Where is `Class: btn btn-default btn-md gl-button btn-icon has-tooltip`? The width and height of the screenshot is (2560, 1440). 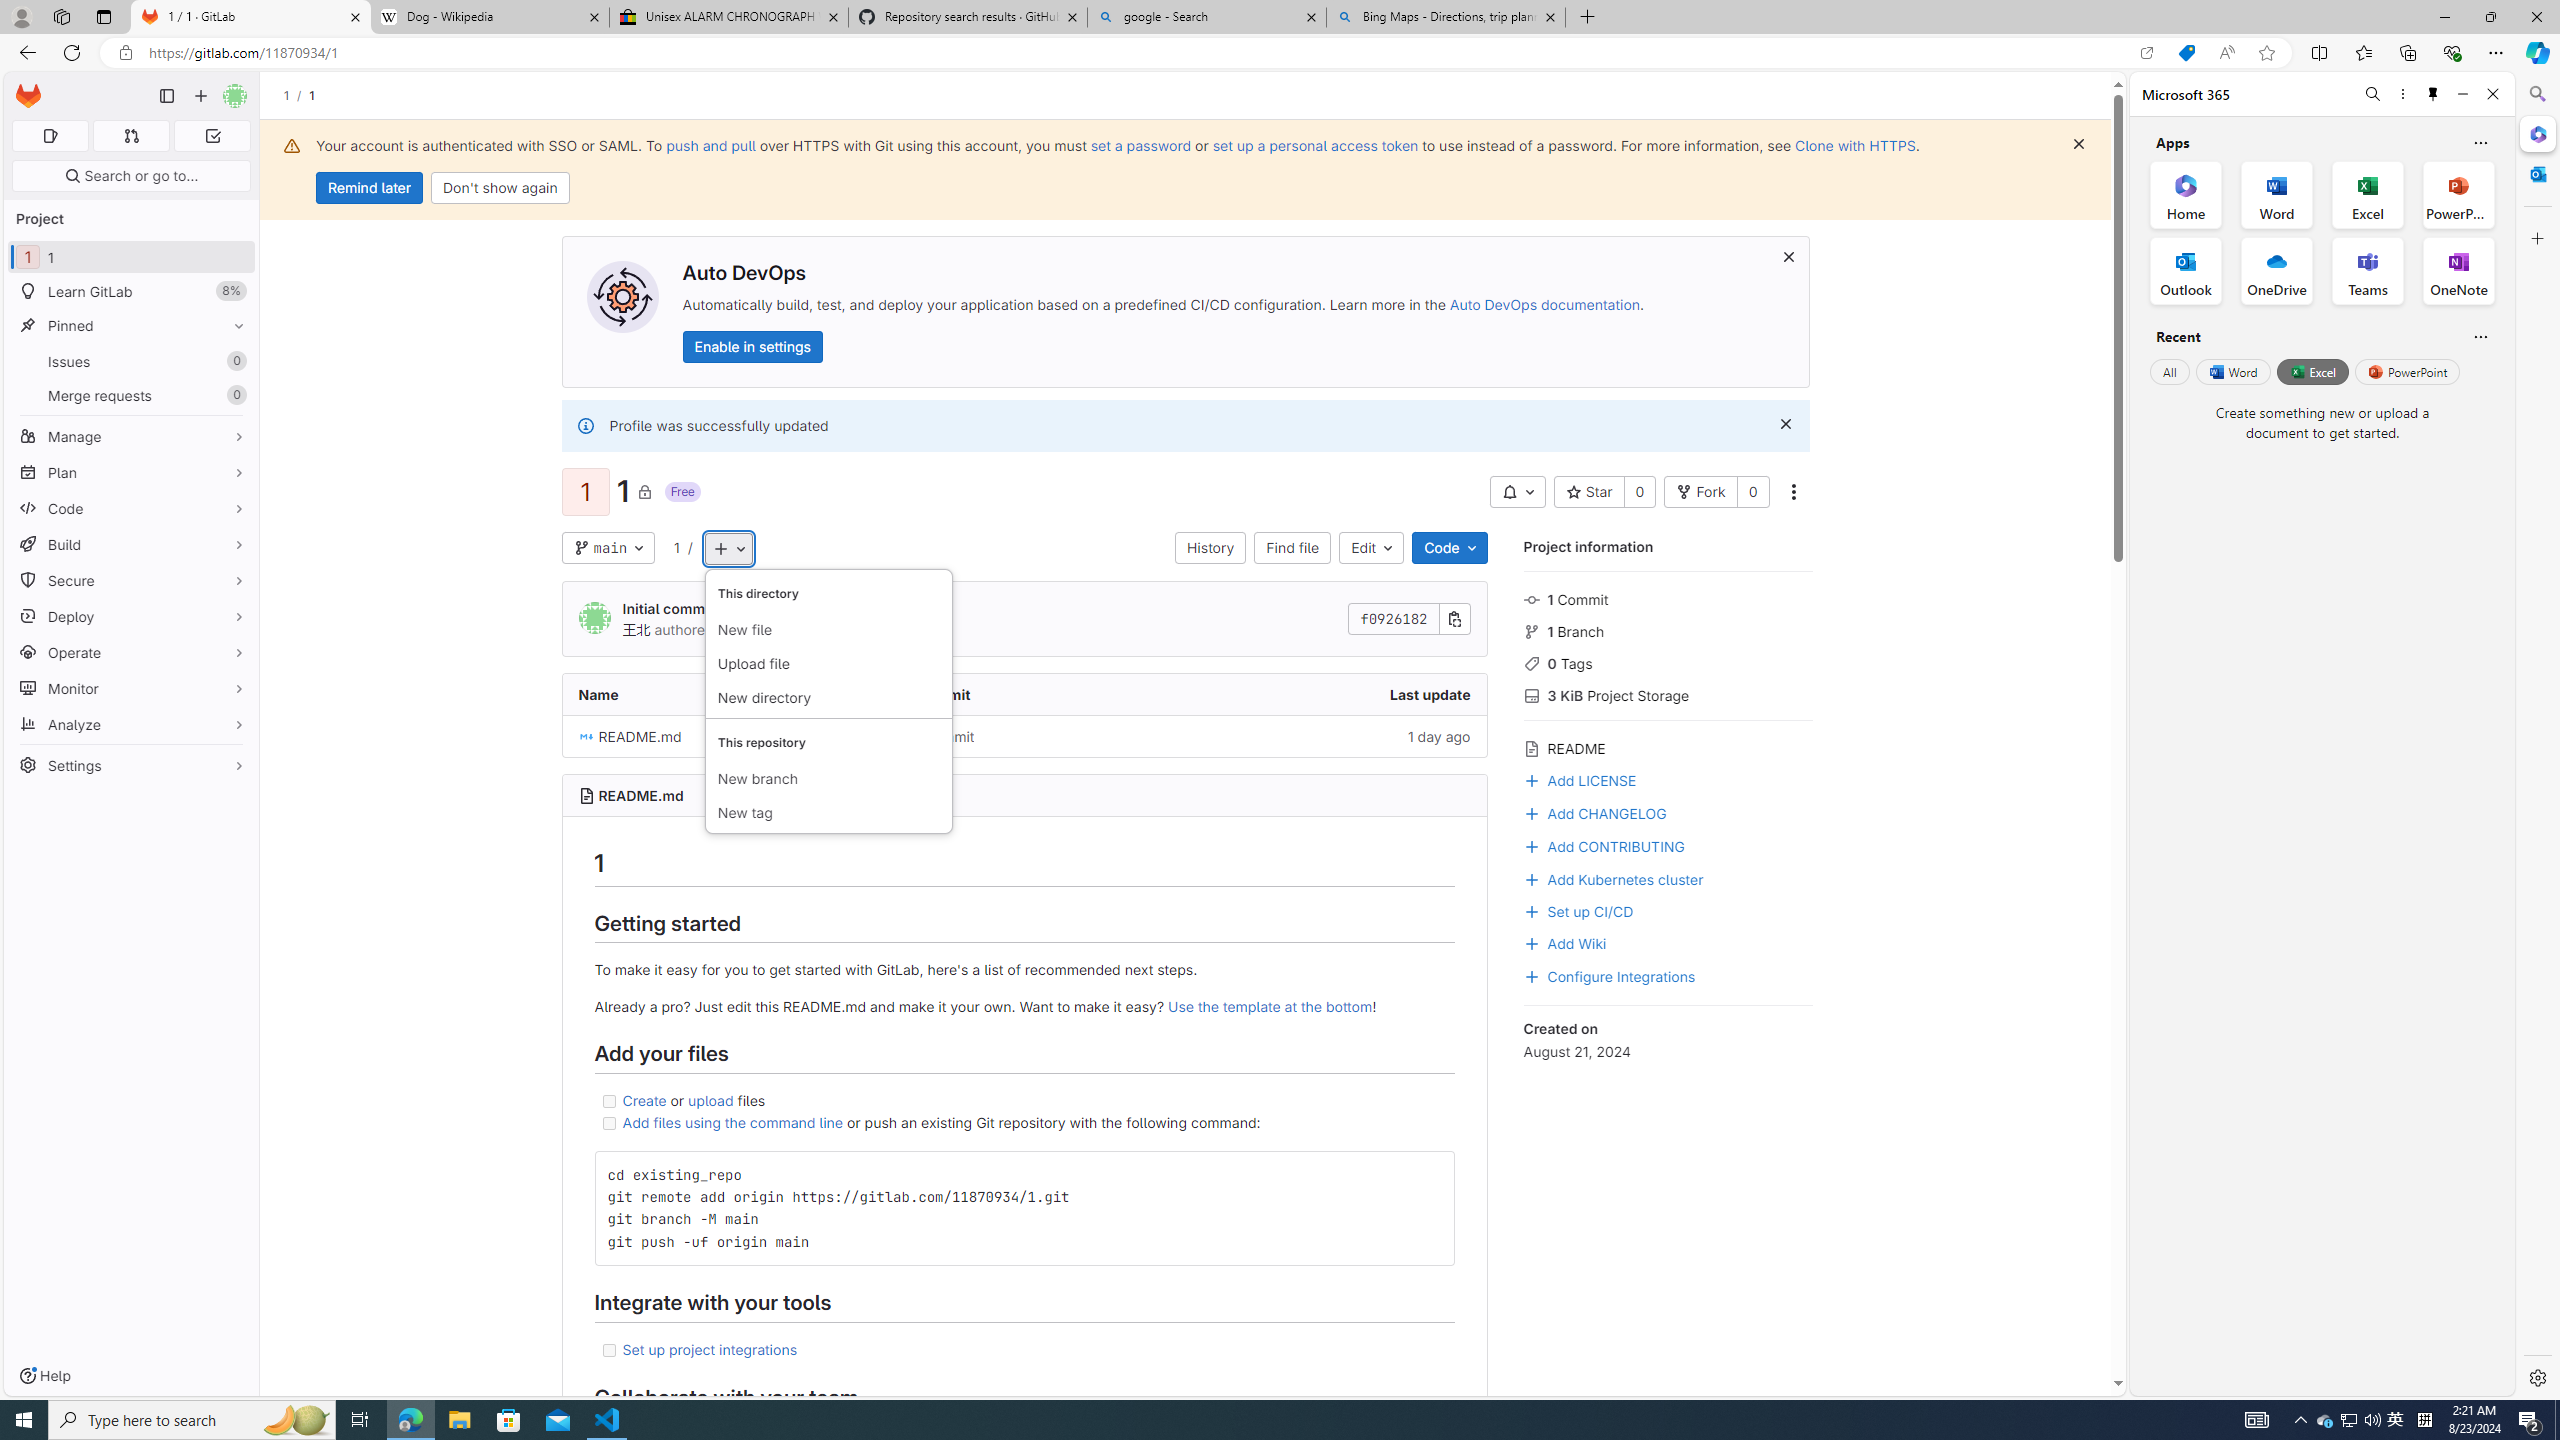
Class: btn btn-default btn-md gl-button btn-icon has-tooltip is located at coordinates (1430, 1173).